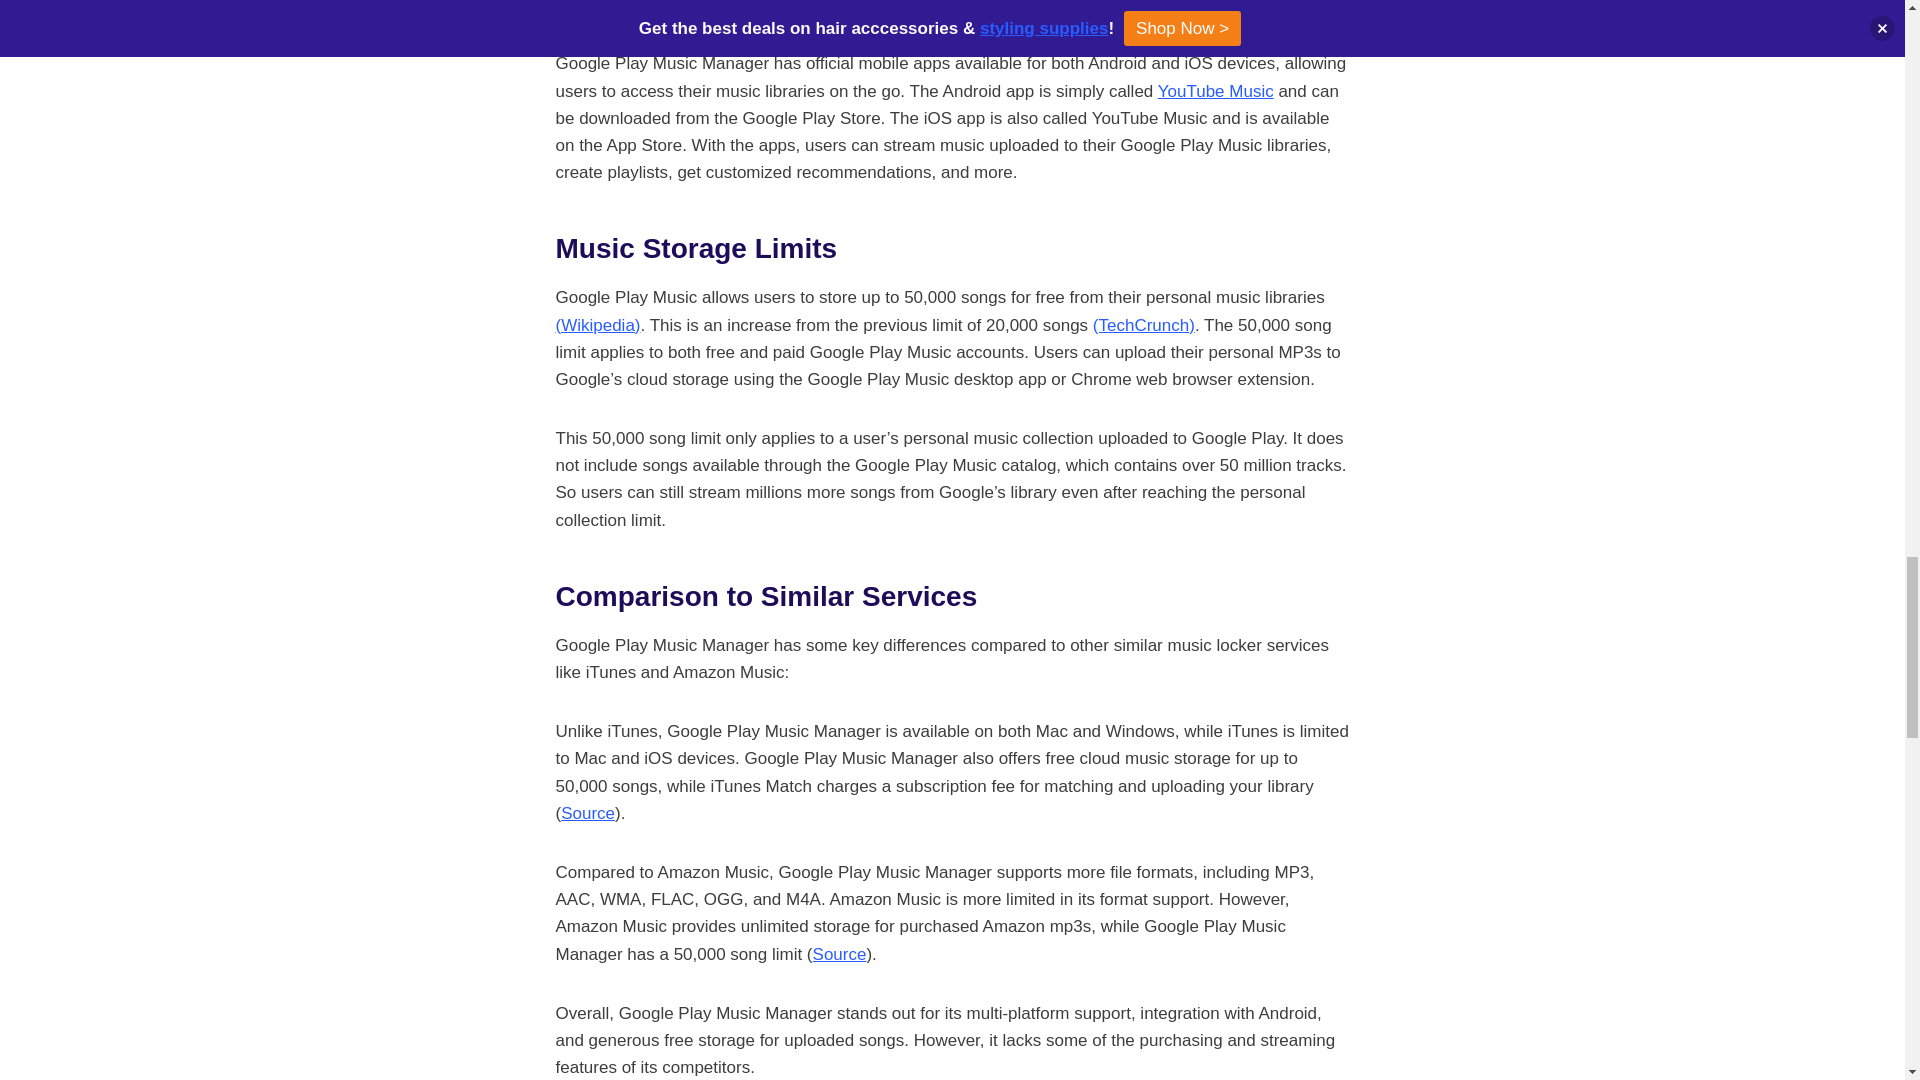 This screenshot has height=1080, width=1920. Describe the element at coordinates (1216, 92) in the screenshot. I see `YouTube Music` at that location.